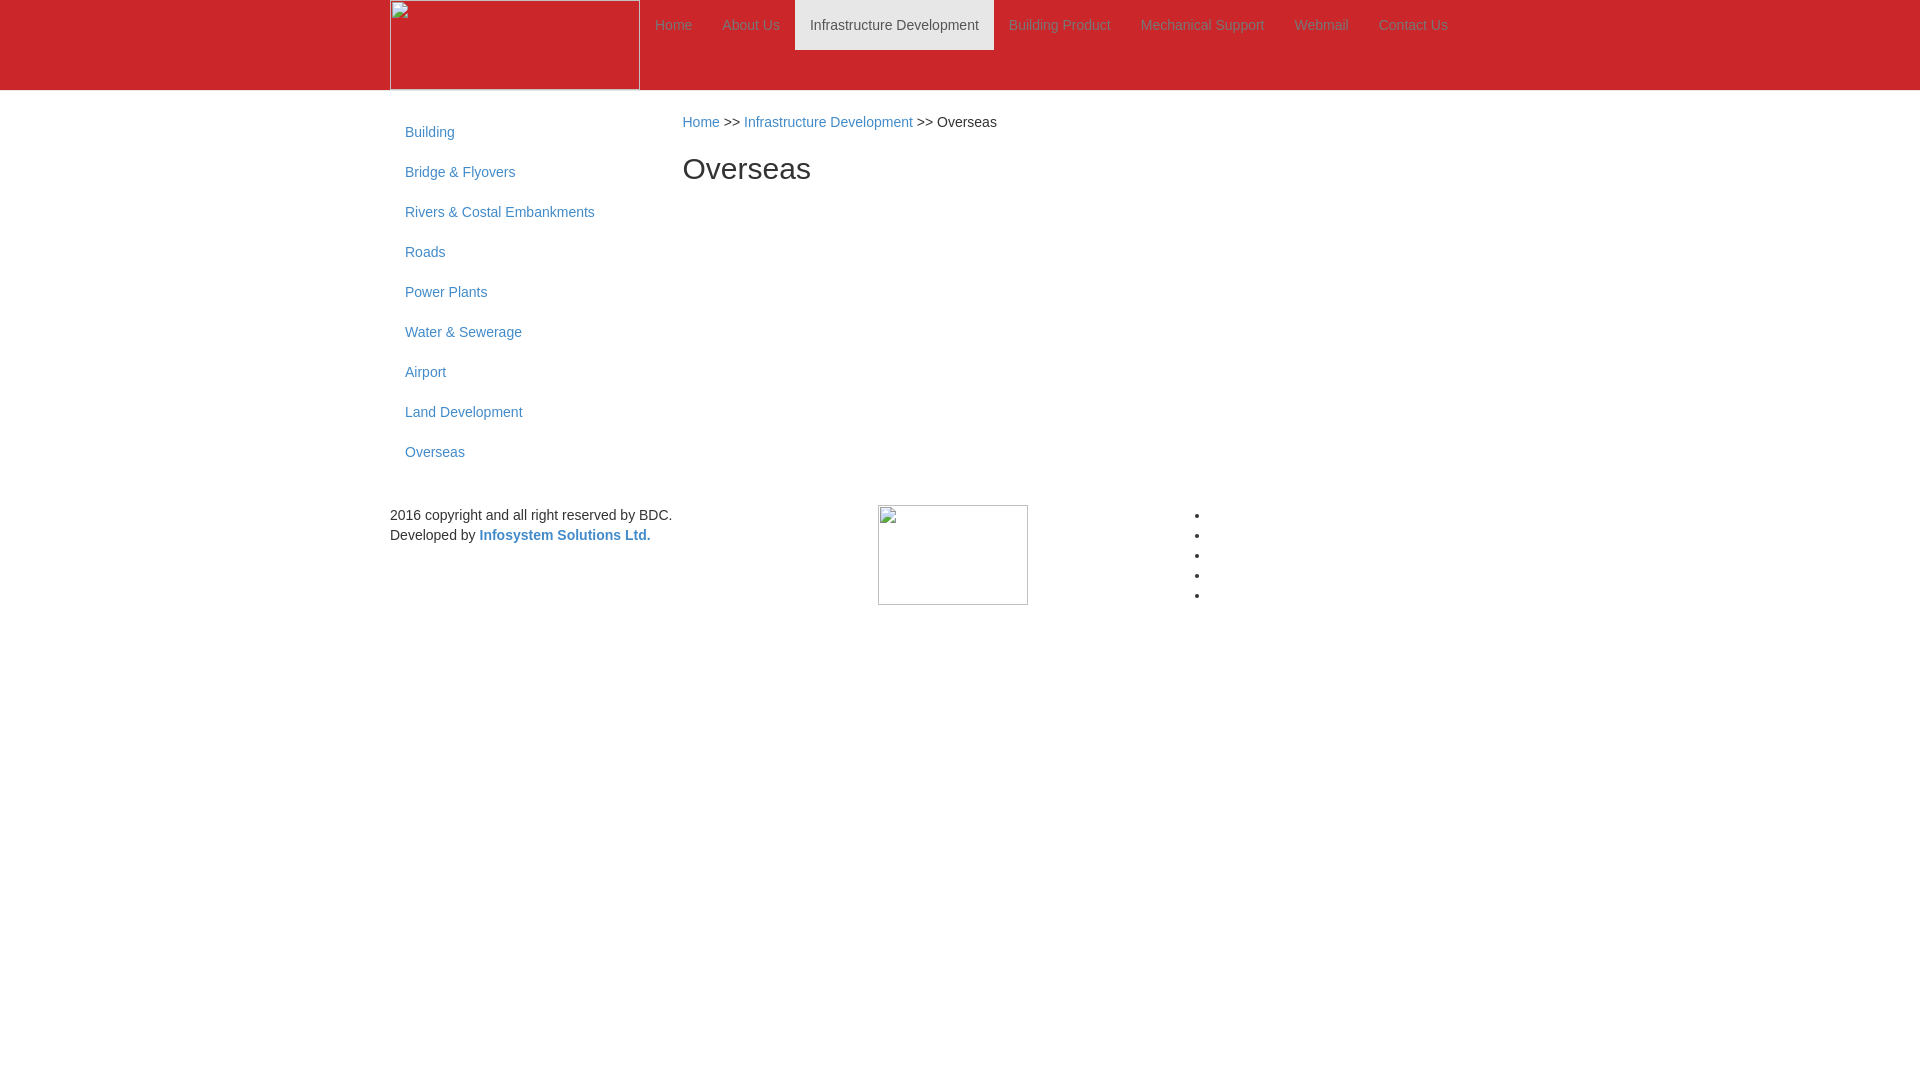  What do you see at coordinates (512, 292) in the screenshot?
I see `Power Plants` at bounding box center [512, 292].